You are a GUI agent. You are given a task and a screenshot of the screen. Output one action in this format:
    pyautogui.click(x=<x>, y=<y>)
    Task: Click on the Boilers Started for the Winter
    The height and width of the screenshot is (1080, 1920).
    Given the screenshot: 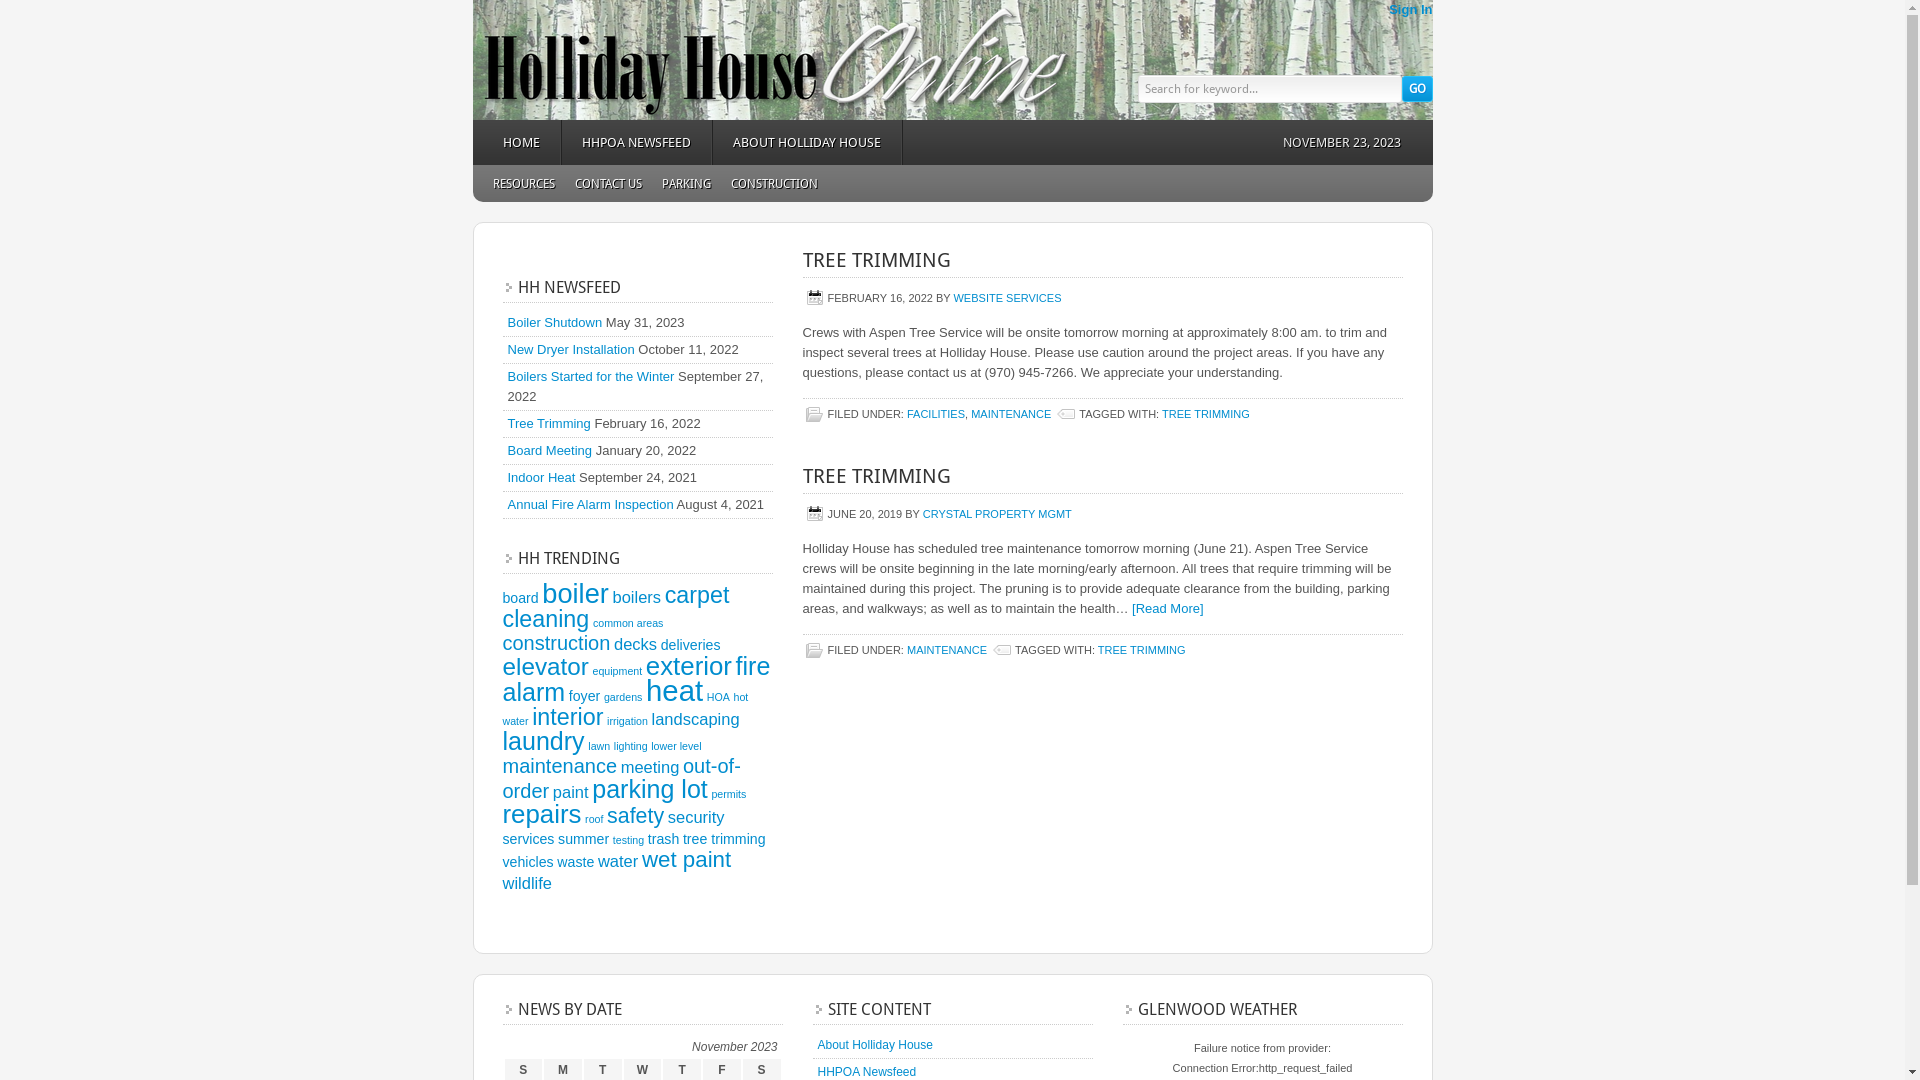 What is the action you would take?
    pyautogui.click(x=592, y=376)
    